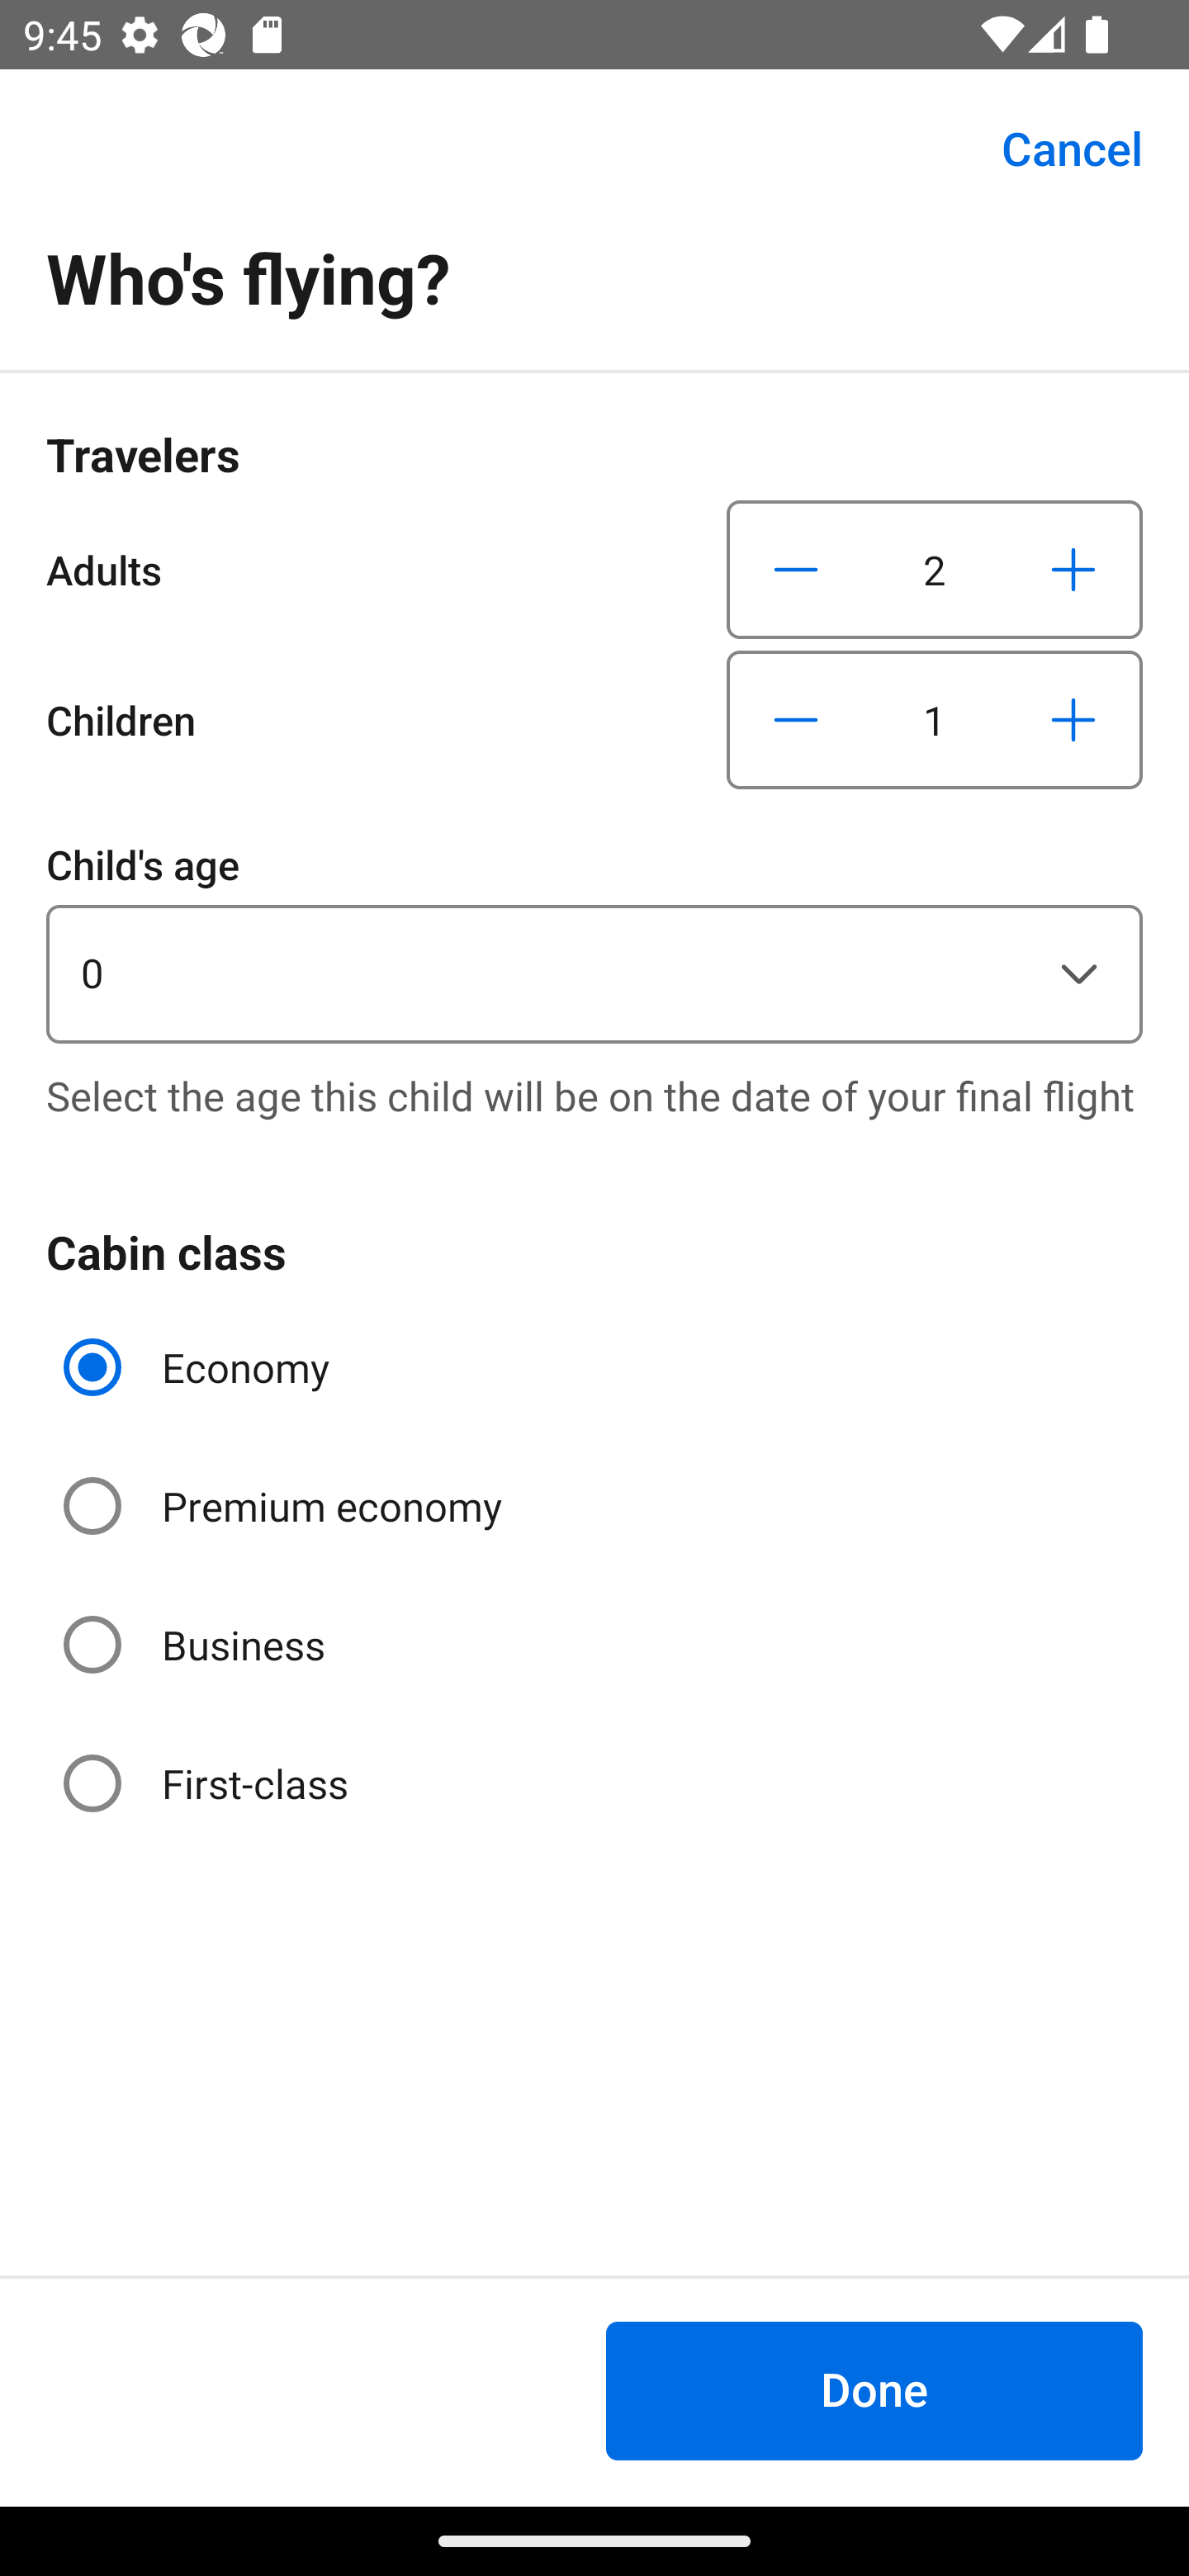 This screenshot has width=1189, height=2576. I want to click on Increase, so click(1073, 720).